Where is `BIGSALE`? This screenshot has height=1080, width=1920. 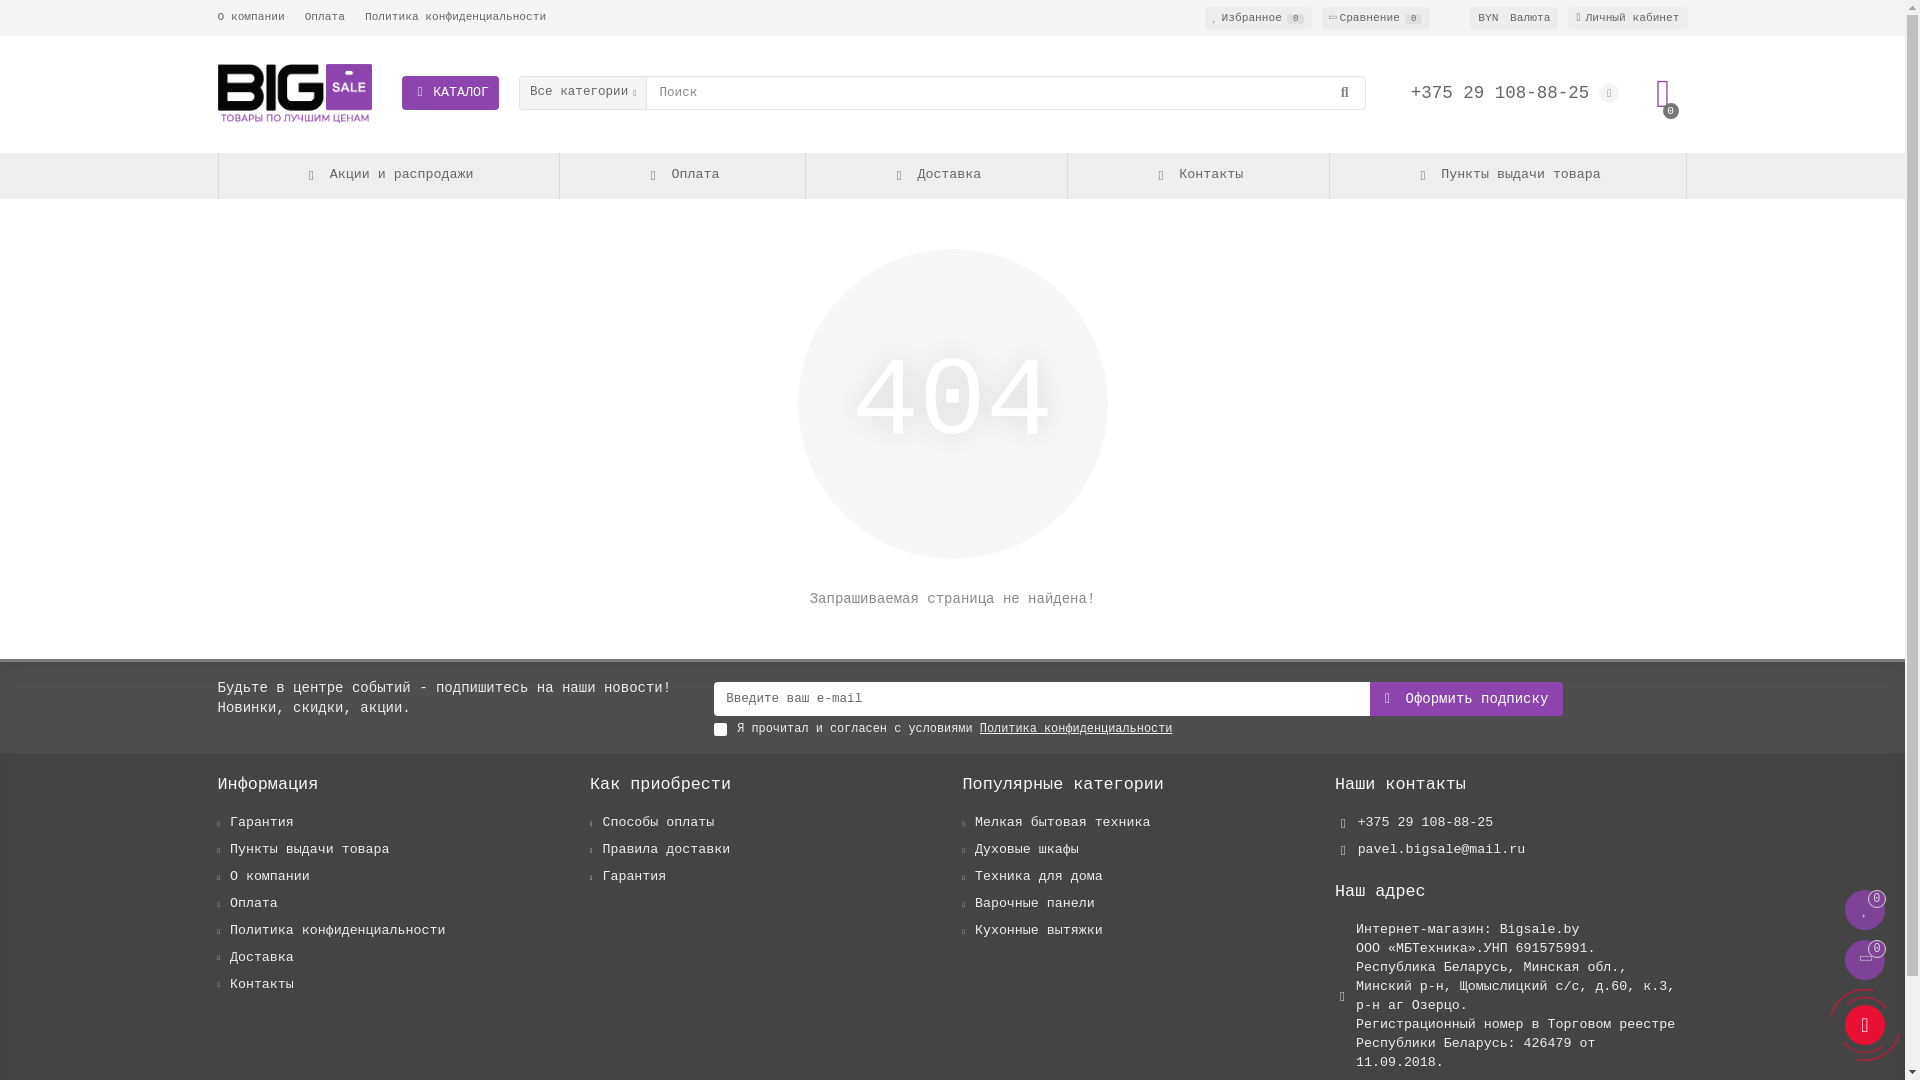
BIGSALE is located at coordinates (295, 94).